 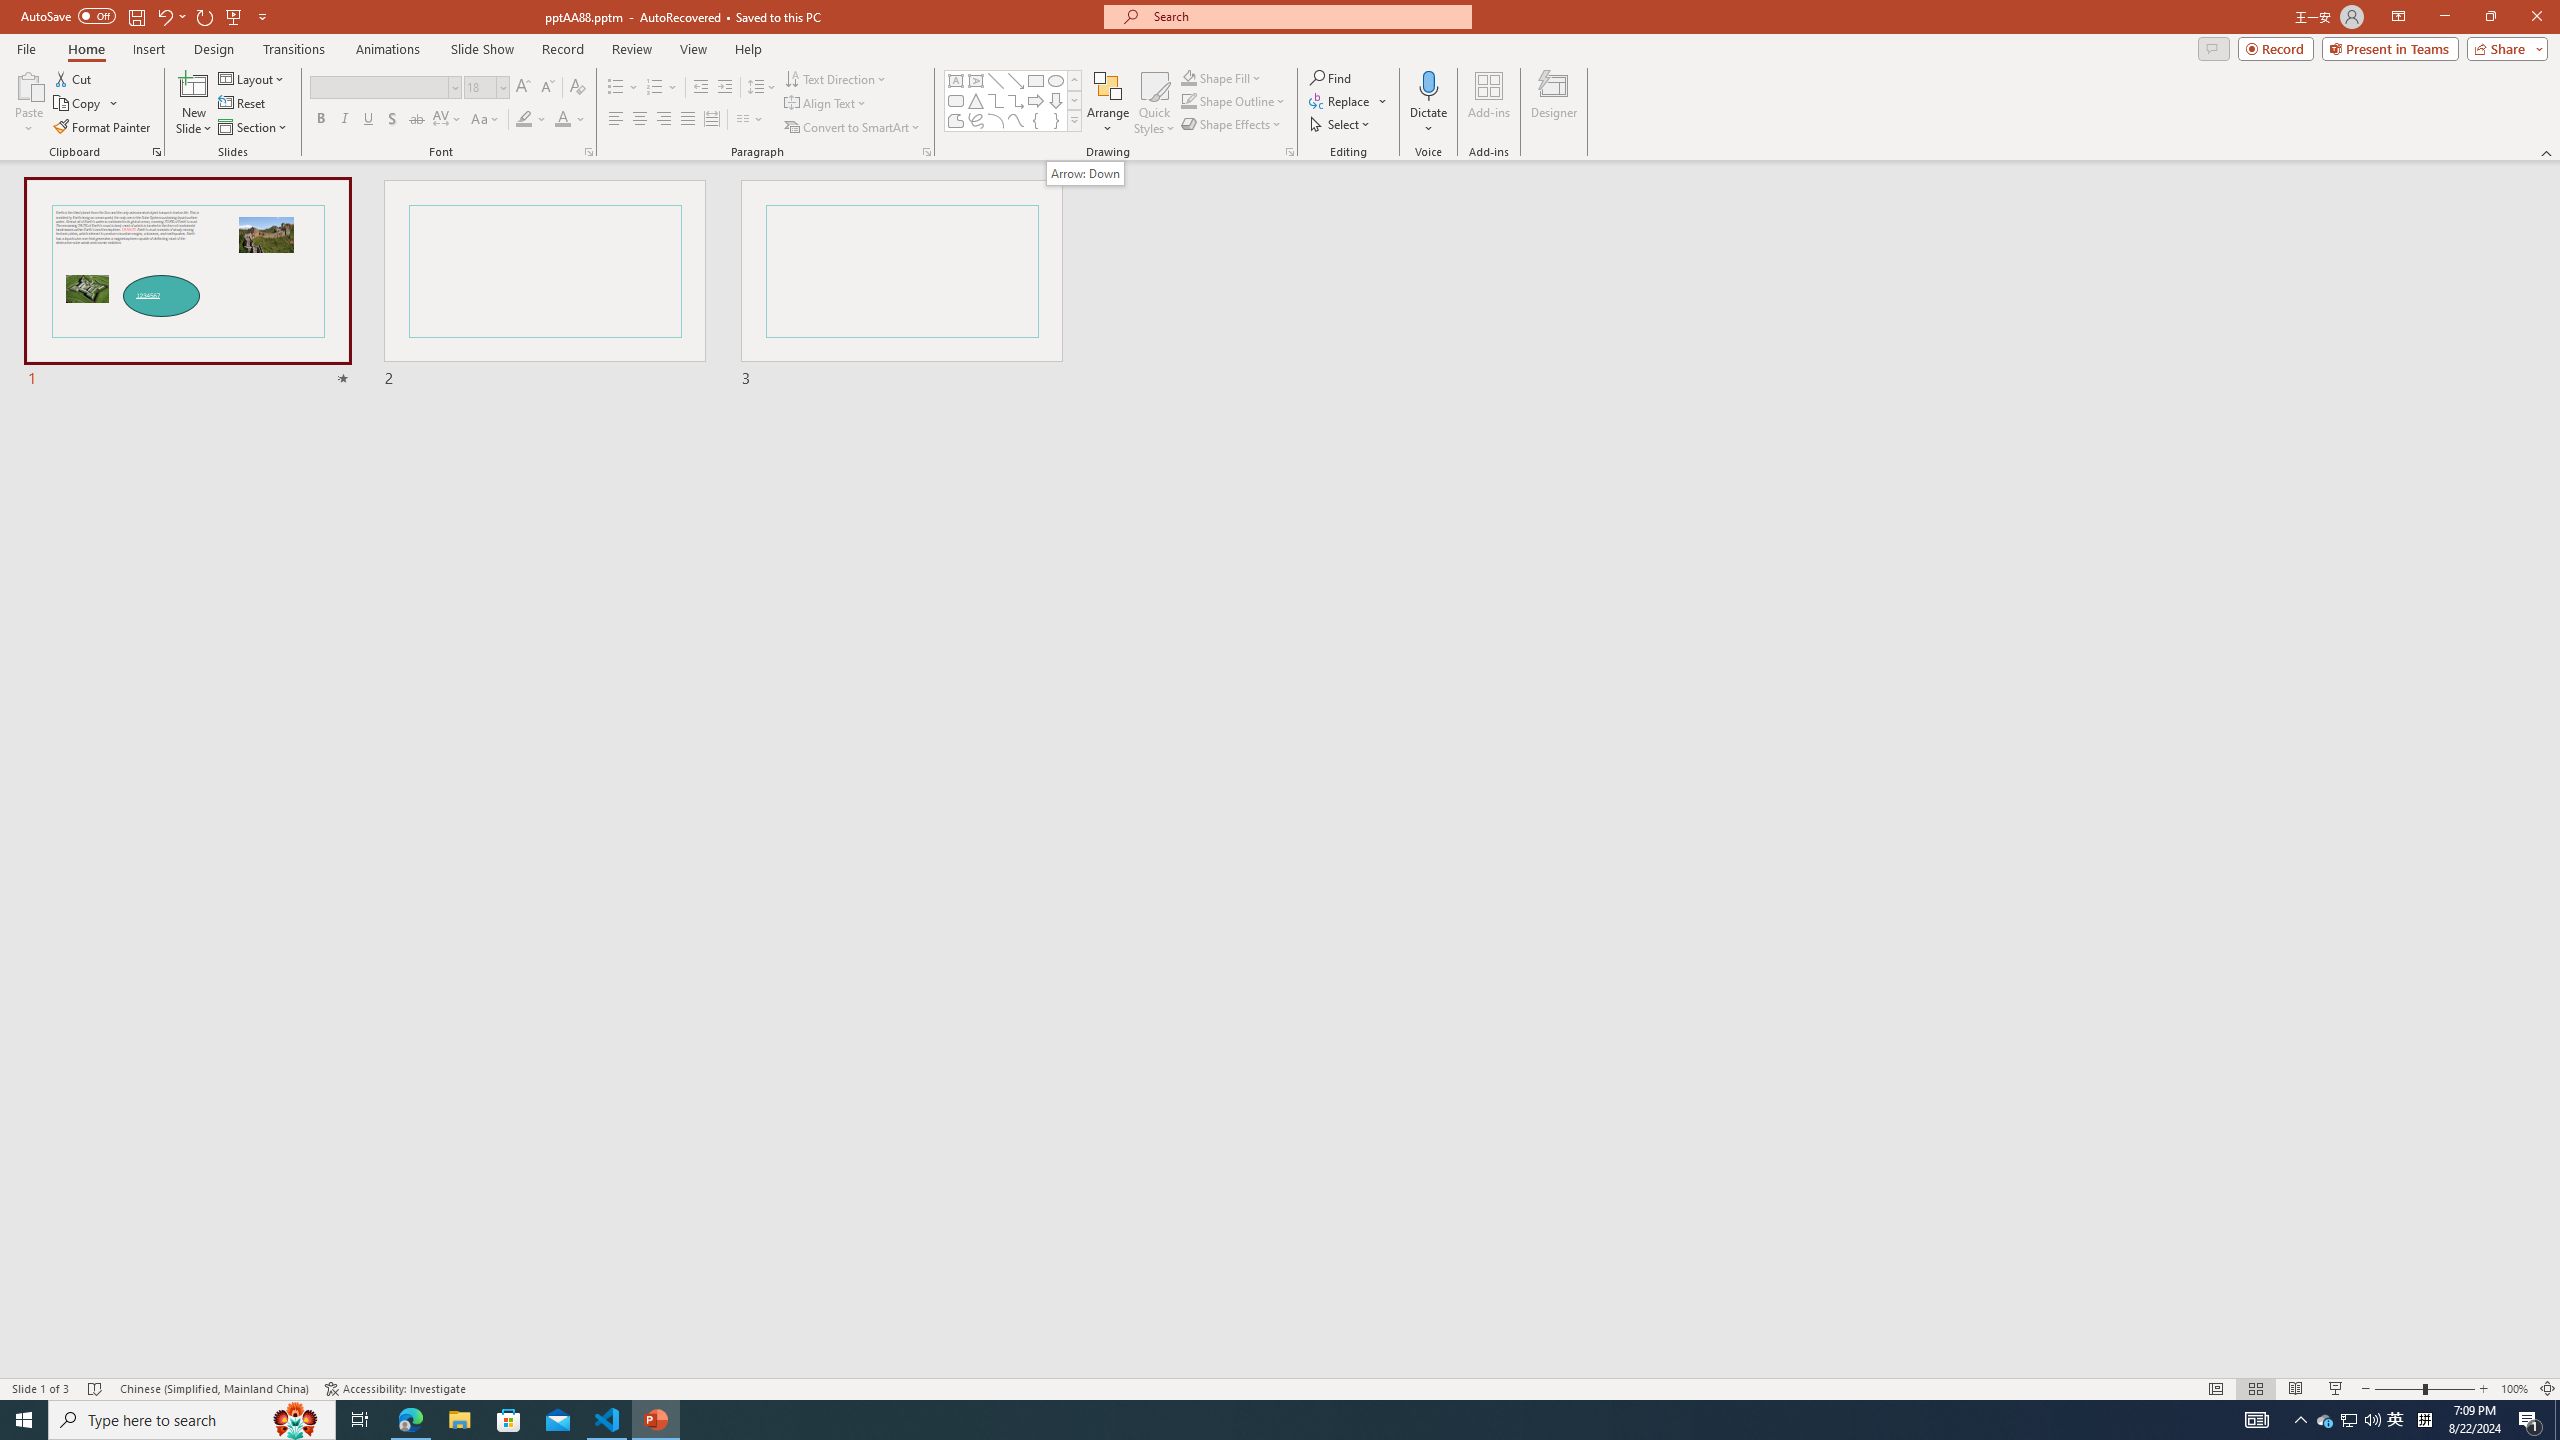 I want to click on Text Highlight Color Yellow, so click(x=524, y=120).